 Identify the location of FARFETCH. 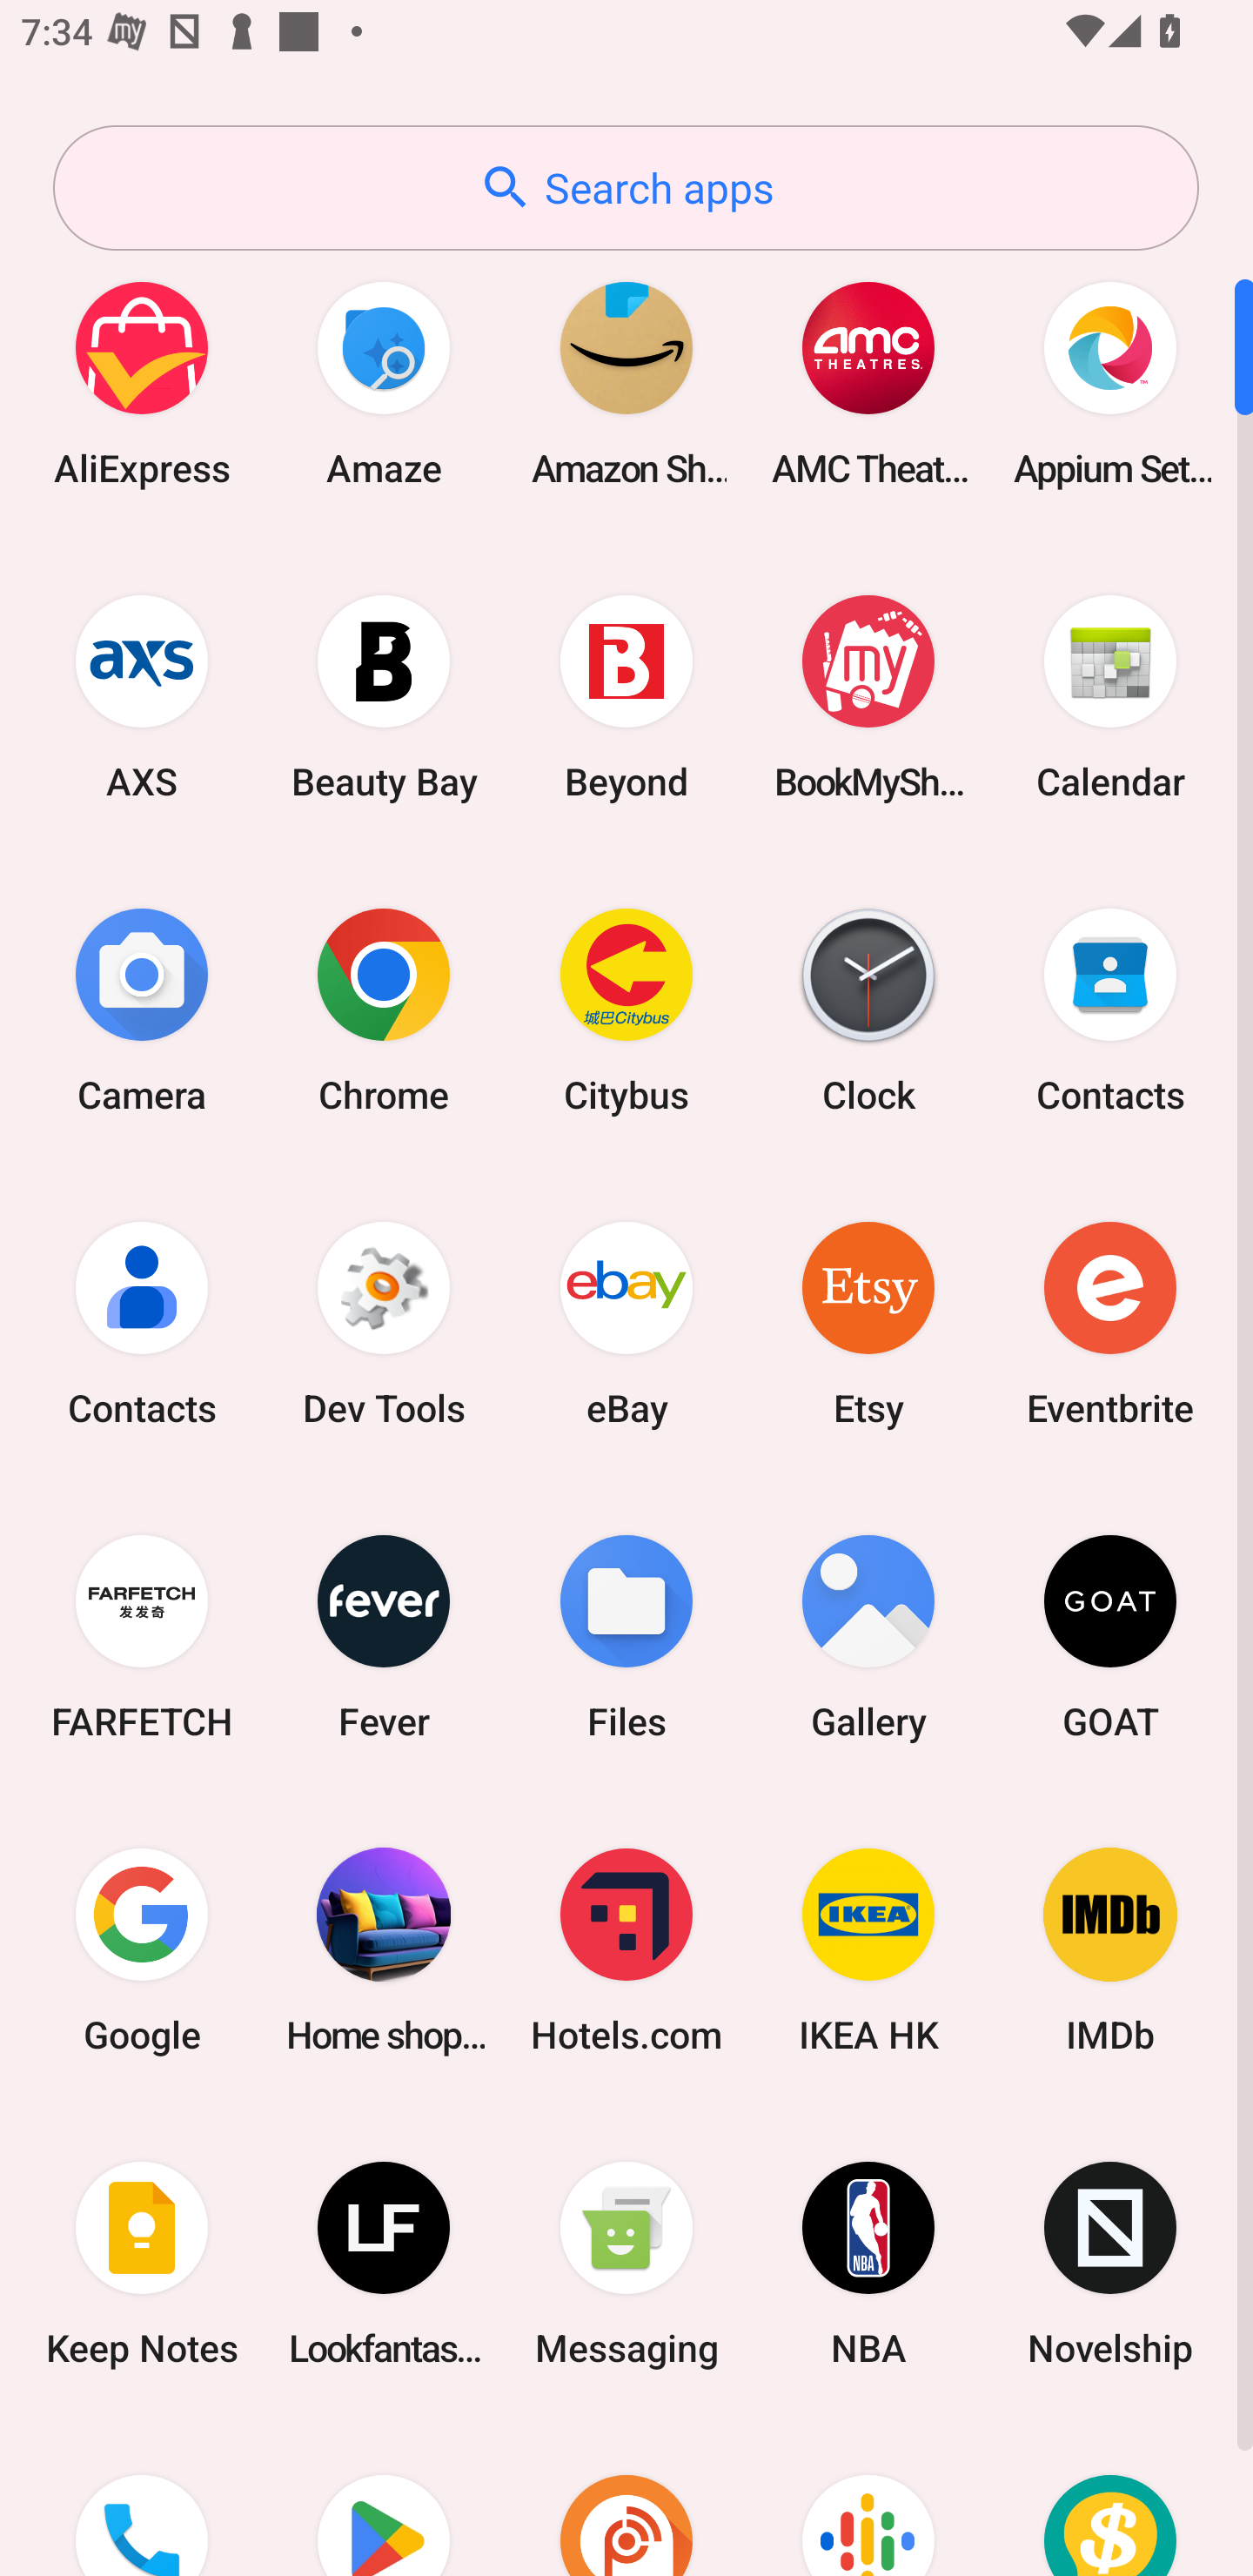
(142, 1636).